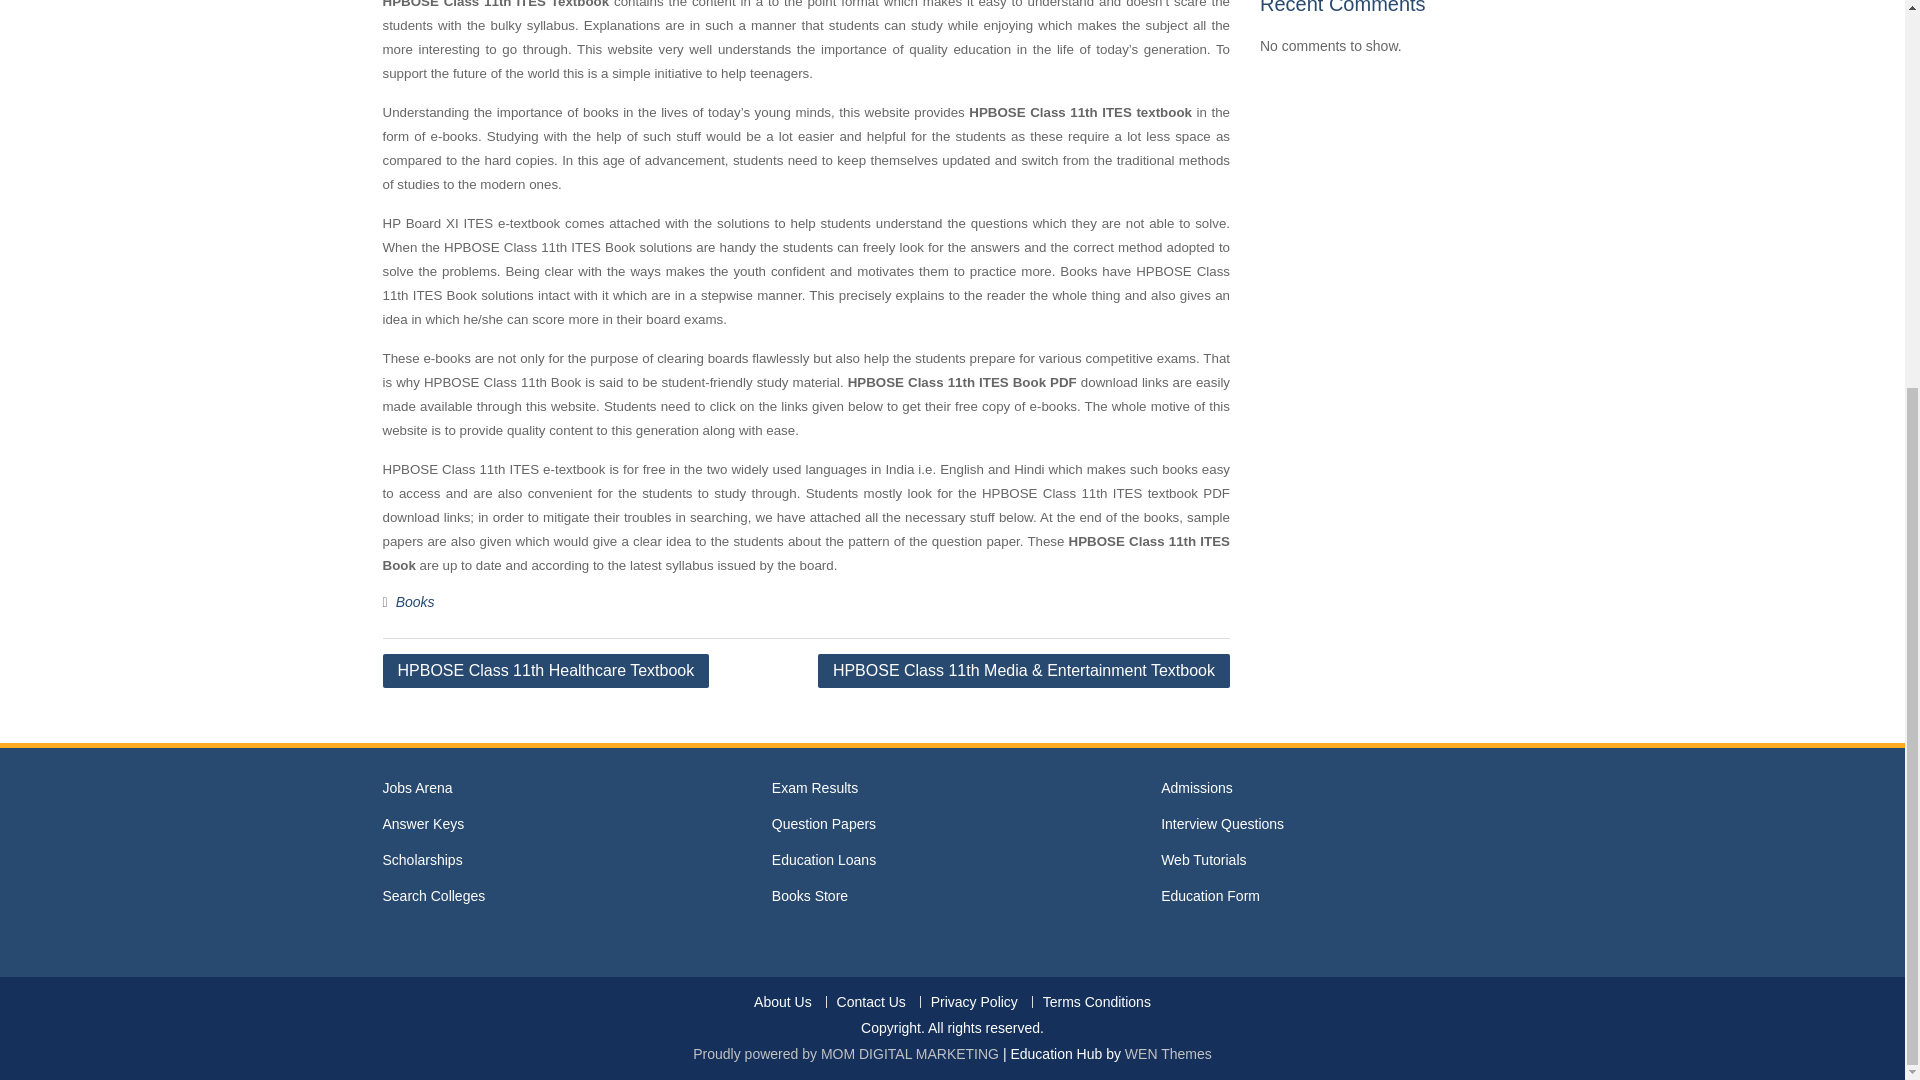  I want to click on Contact Us, so click(870, 1002).